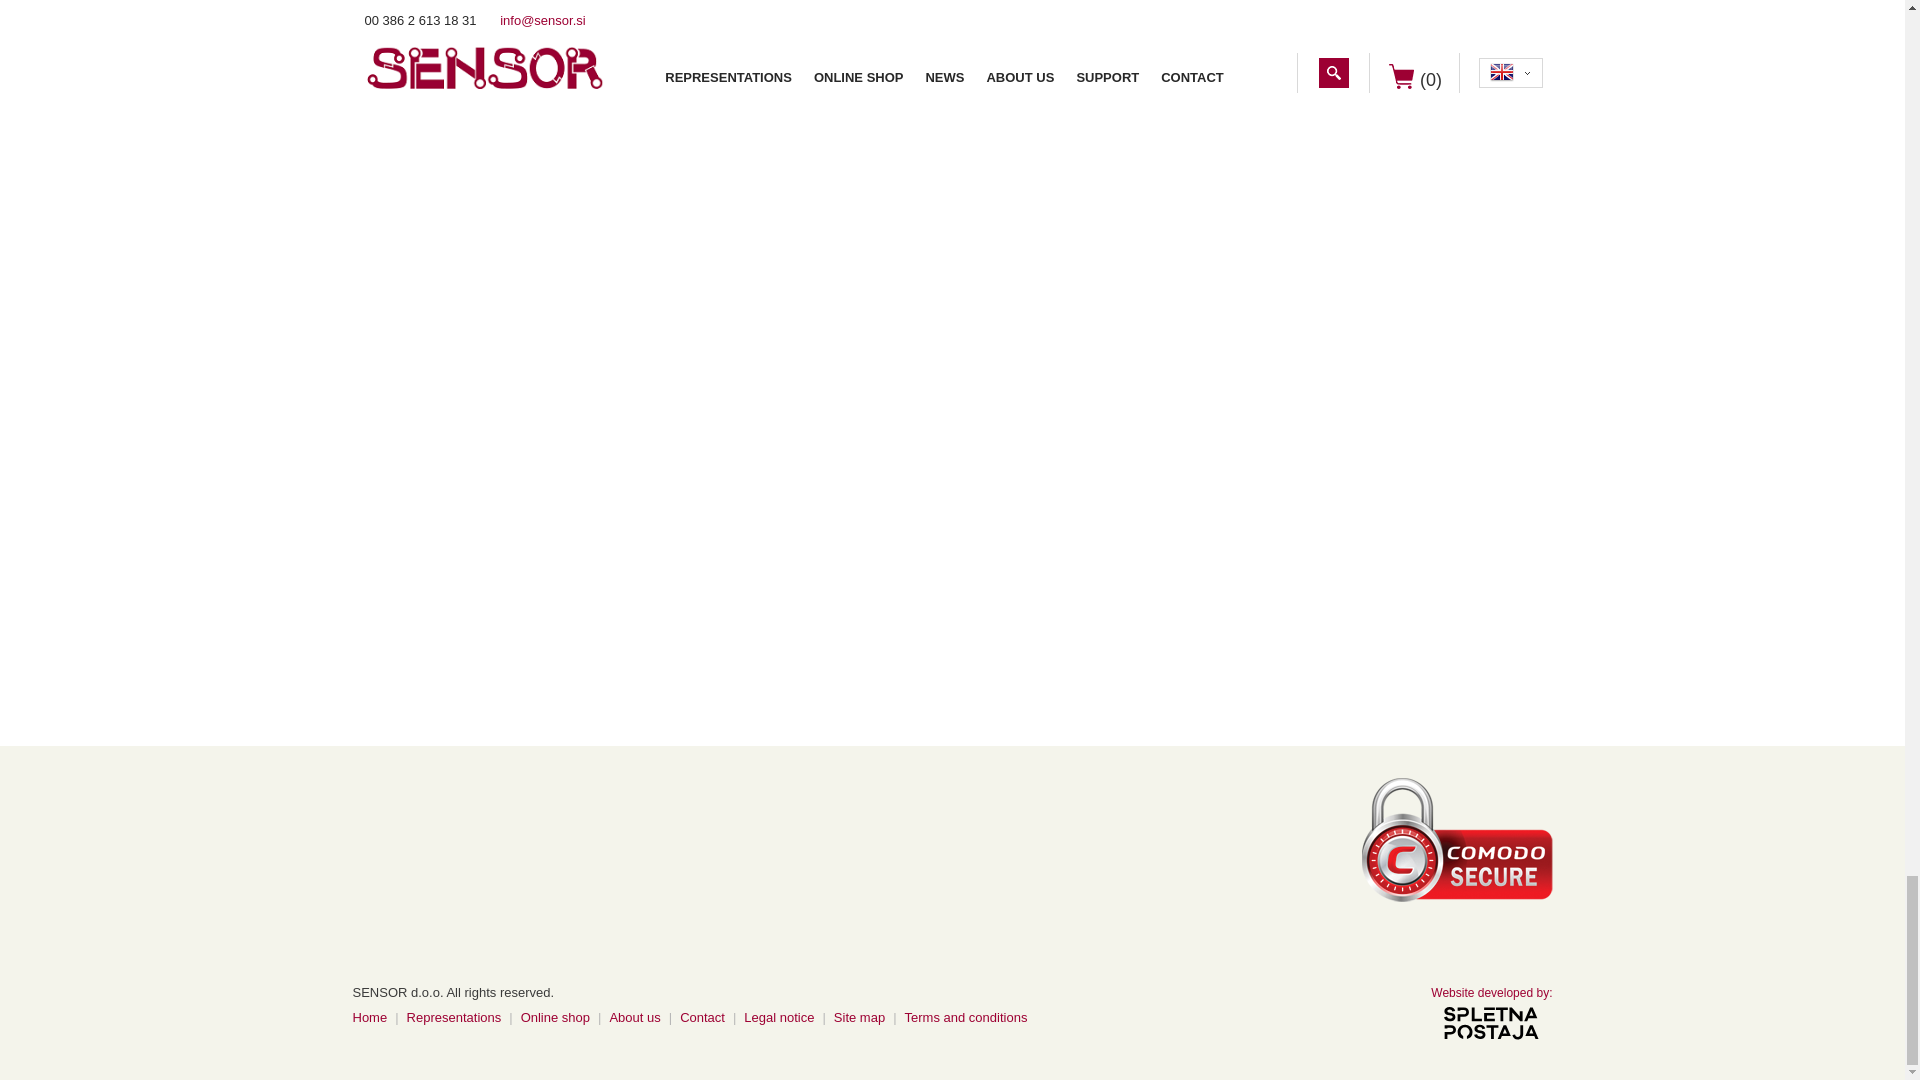  What do you see at coordinates (1490, 993) in the screenshot?
I see `Izdelava spletnih strani - Spletna postaja` at bounding box center [1490, 993].